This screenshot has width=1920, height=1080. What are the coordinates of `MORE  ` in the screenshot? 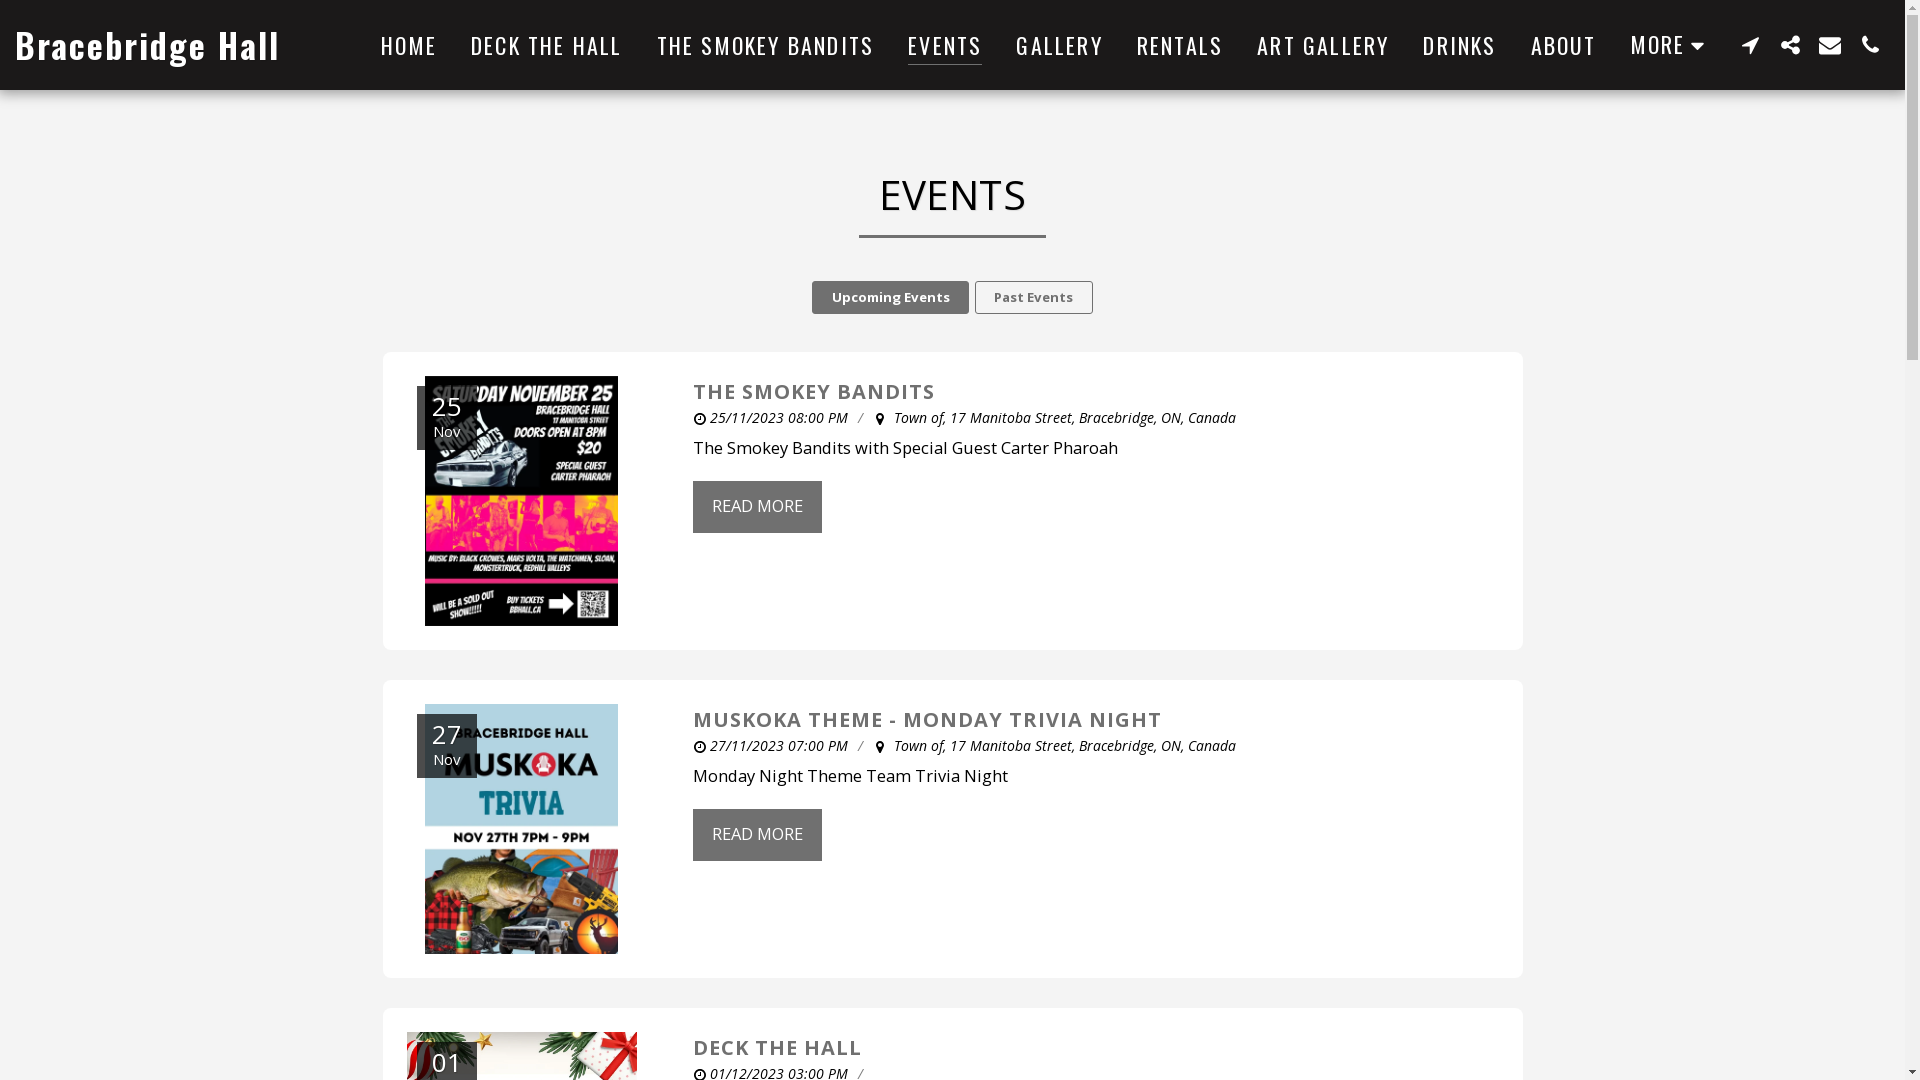 It's located at (1672, 44).